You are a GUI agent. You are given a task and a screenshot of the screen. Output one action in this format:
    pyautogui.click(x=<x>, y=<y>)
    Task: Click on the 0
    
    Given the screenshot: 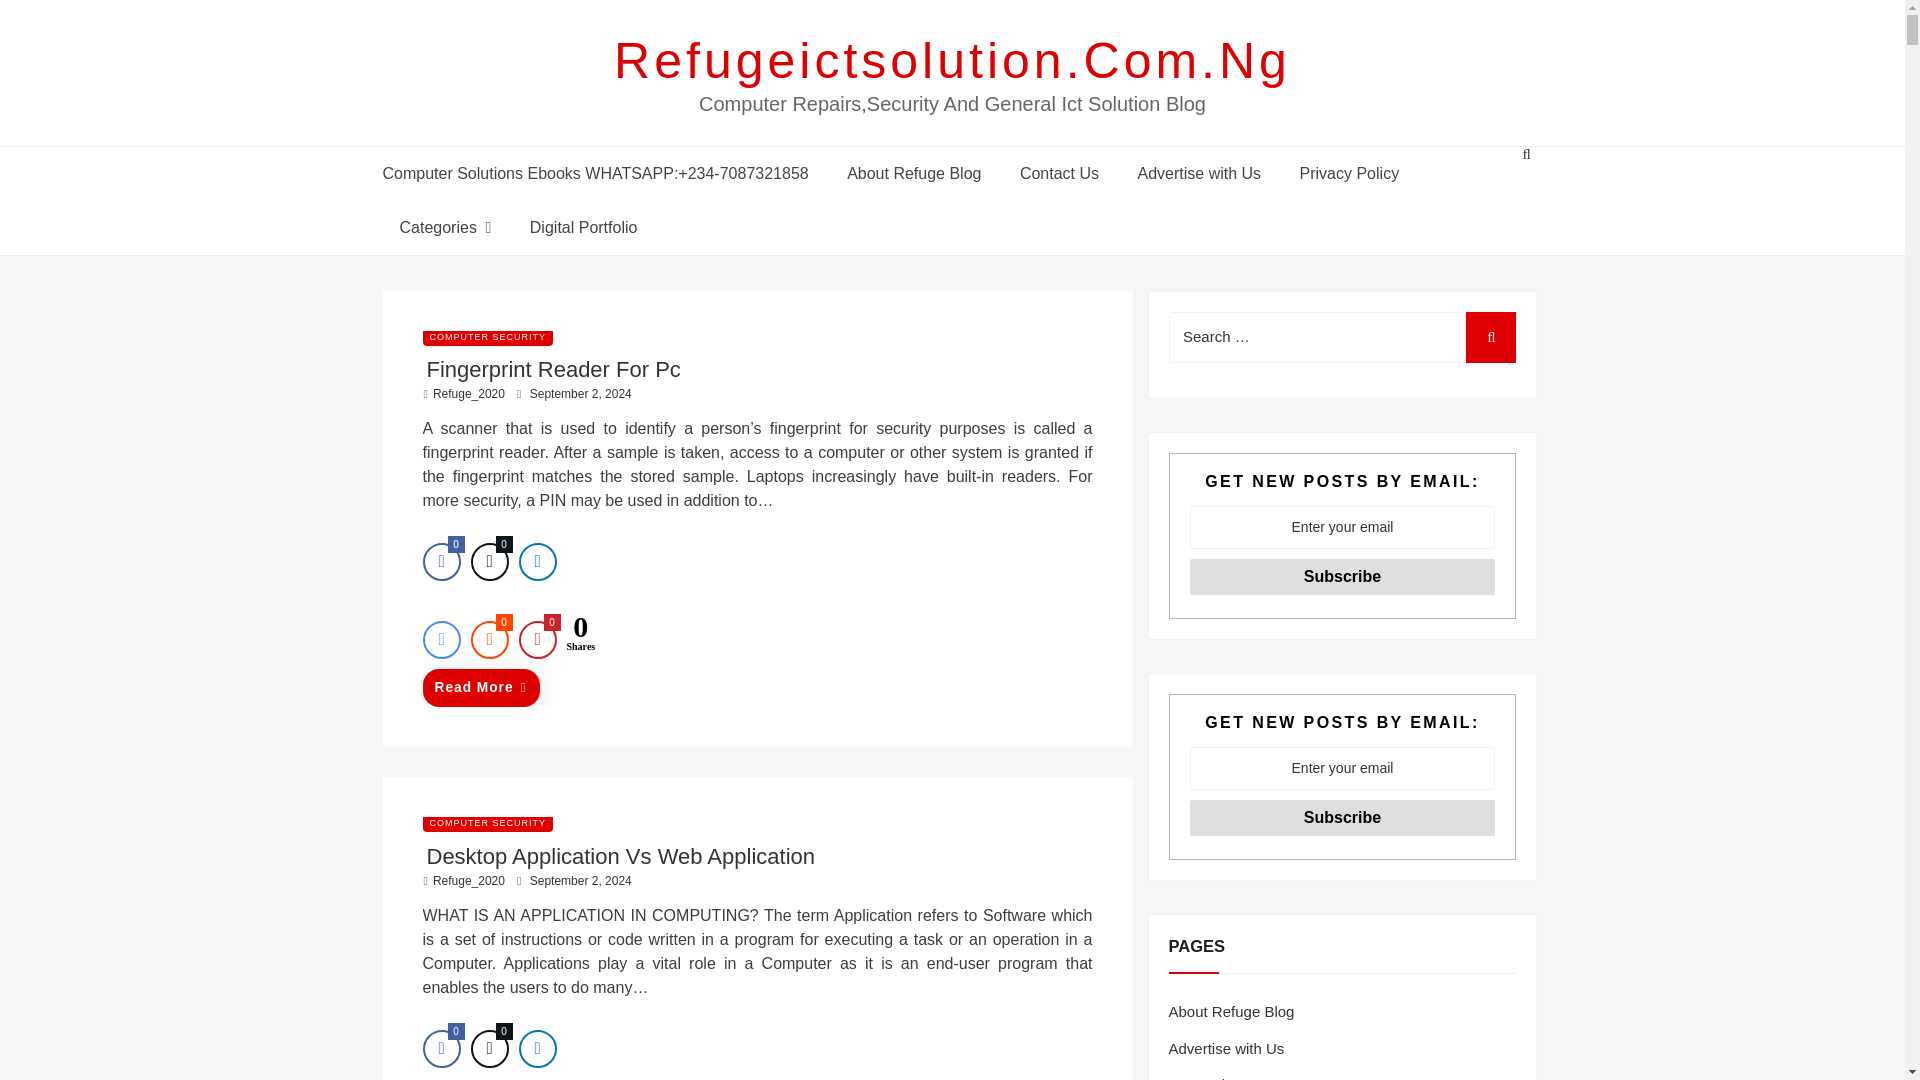 What is the action you would take?
    pyautogui.click(x=441, y=562)
    